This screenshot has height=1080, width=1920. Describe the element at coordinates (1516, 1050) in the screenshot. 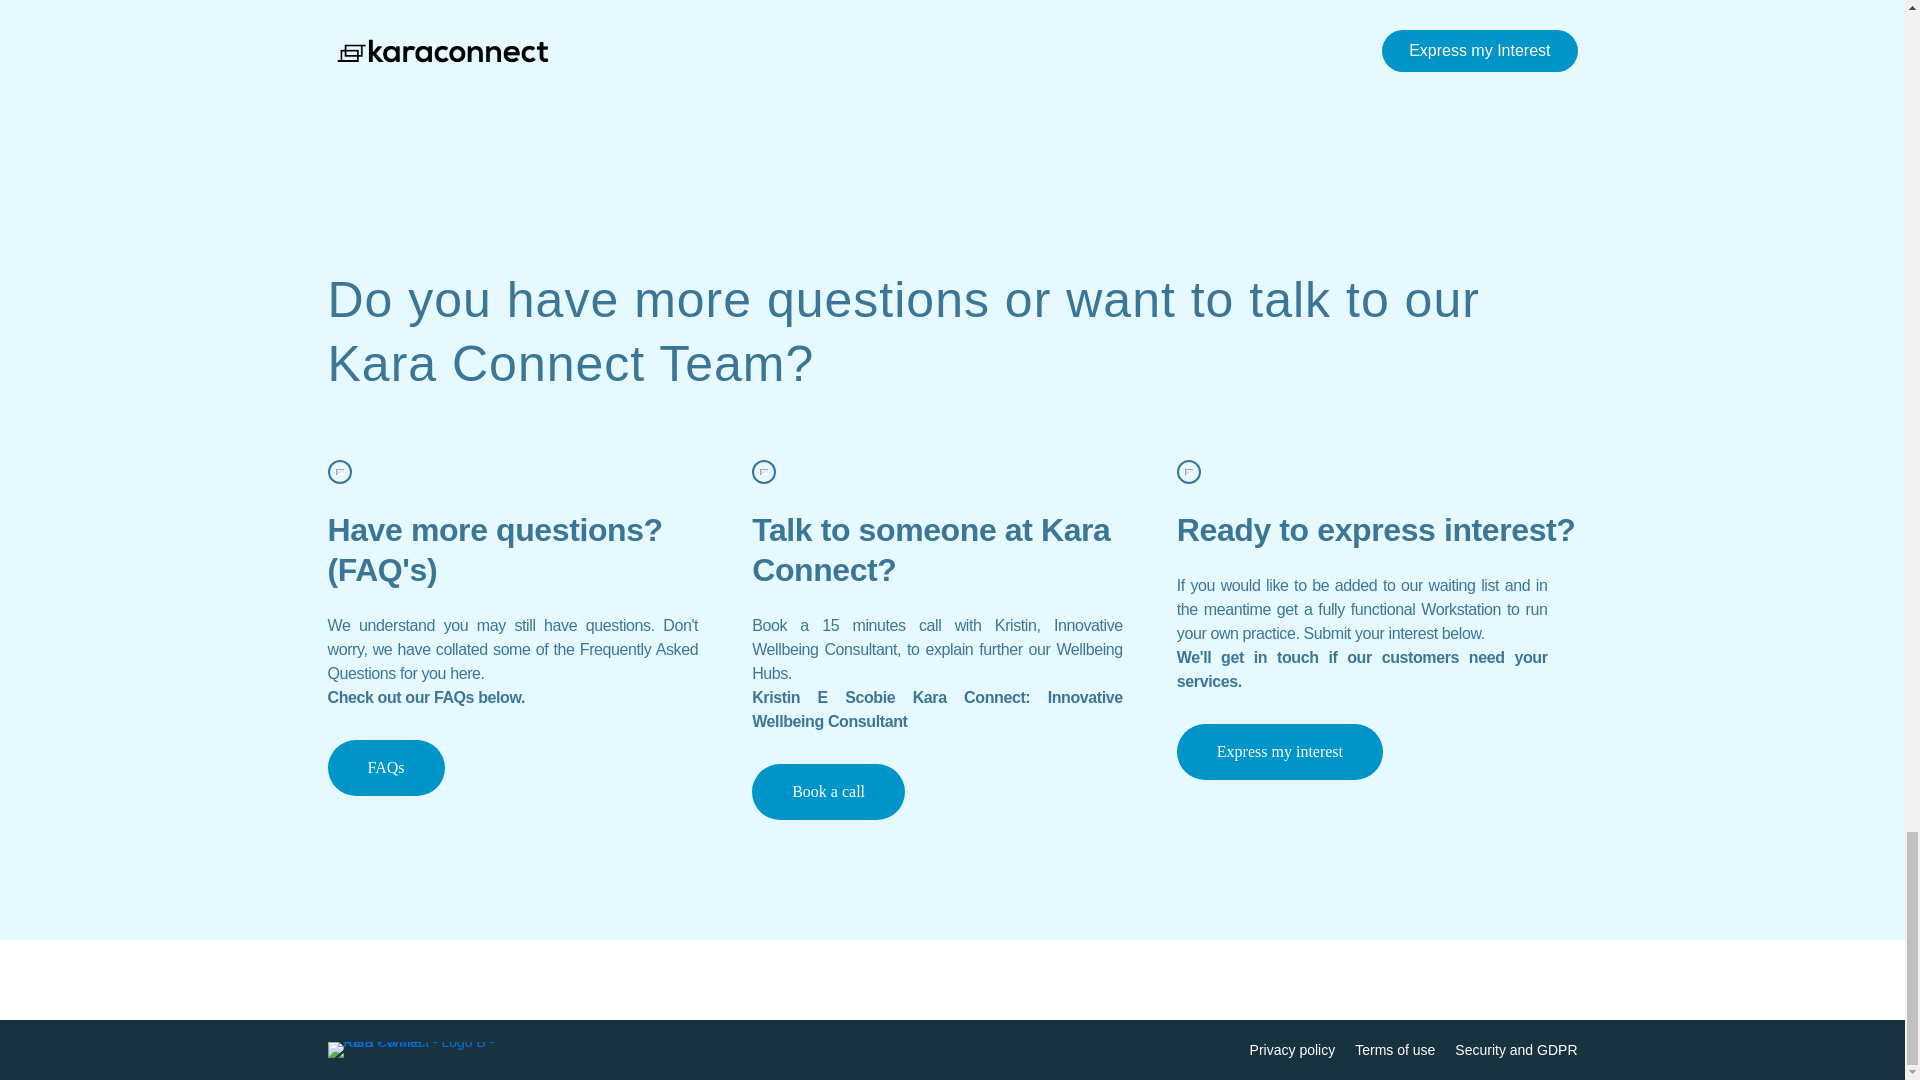

I see `Security and GDPR` at that location.